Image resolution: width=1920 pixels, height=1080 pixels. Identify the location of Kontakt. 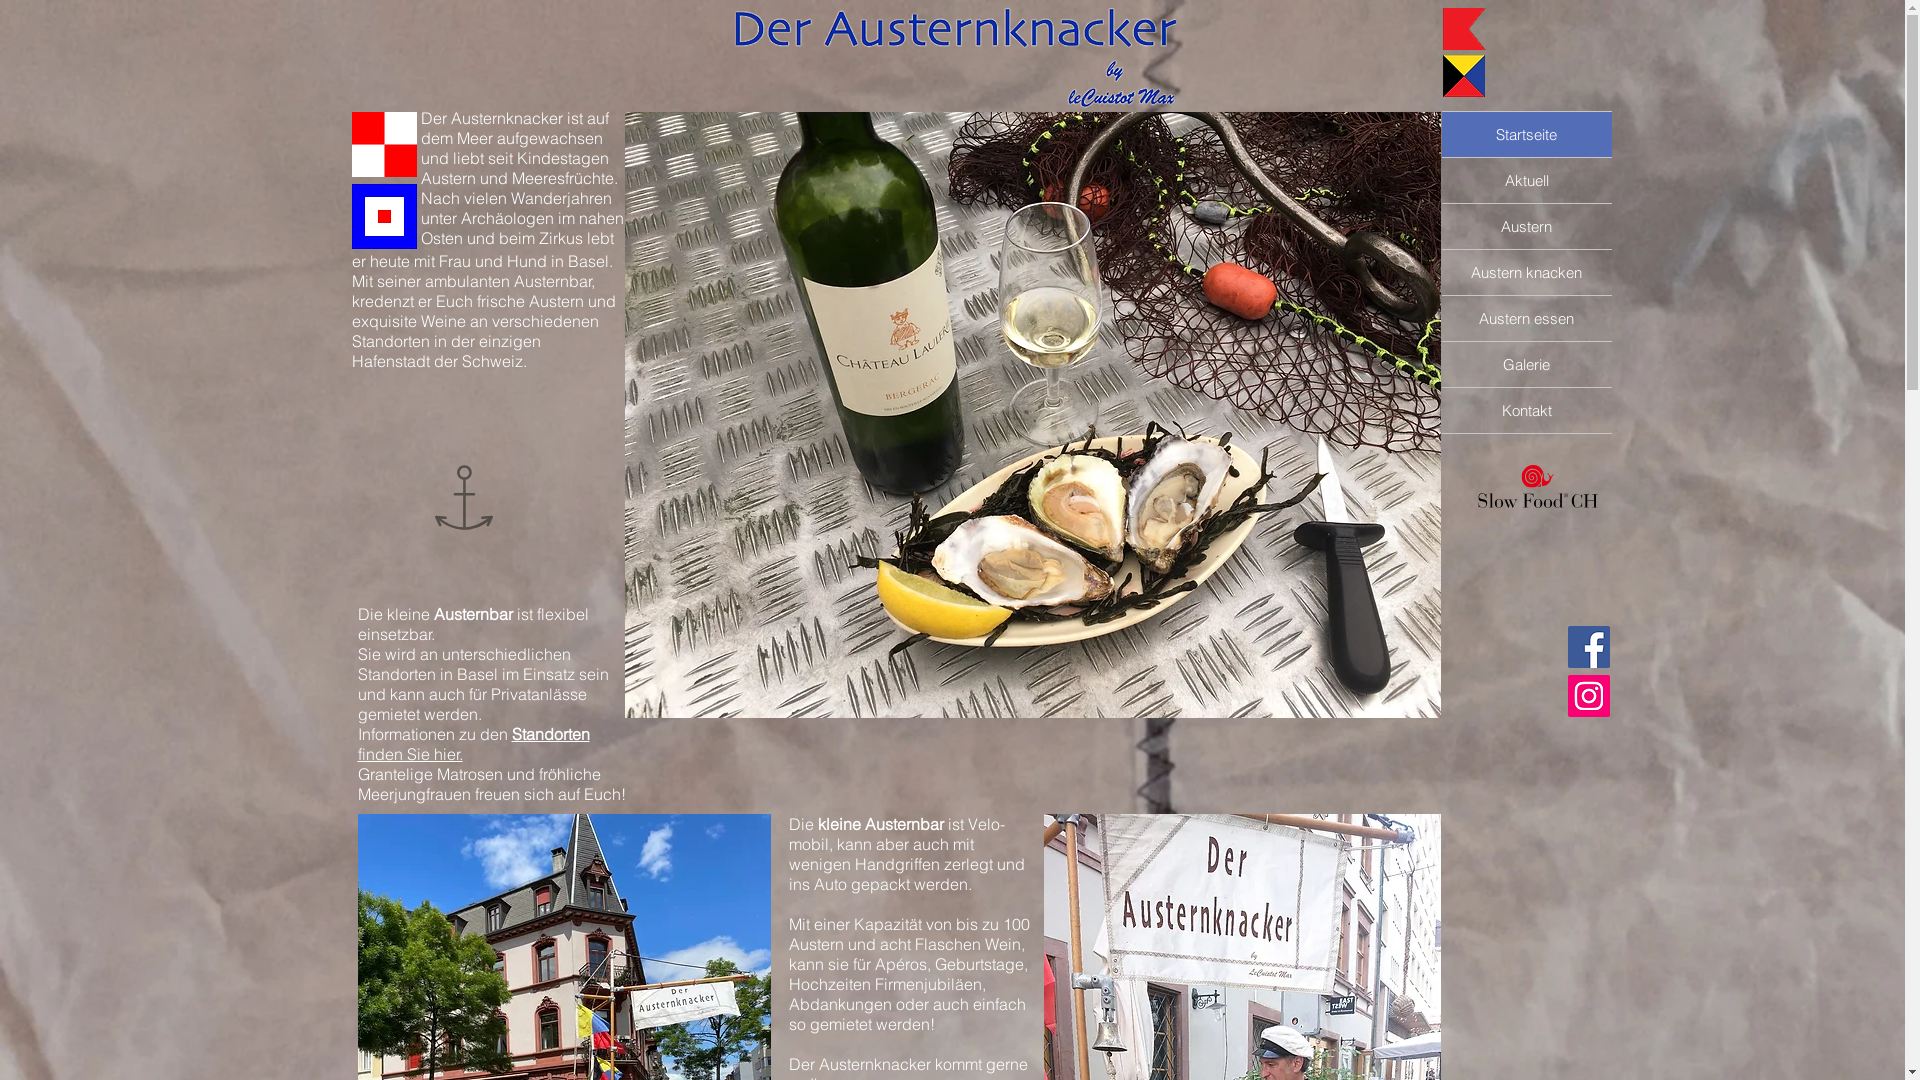
(1527, 410).